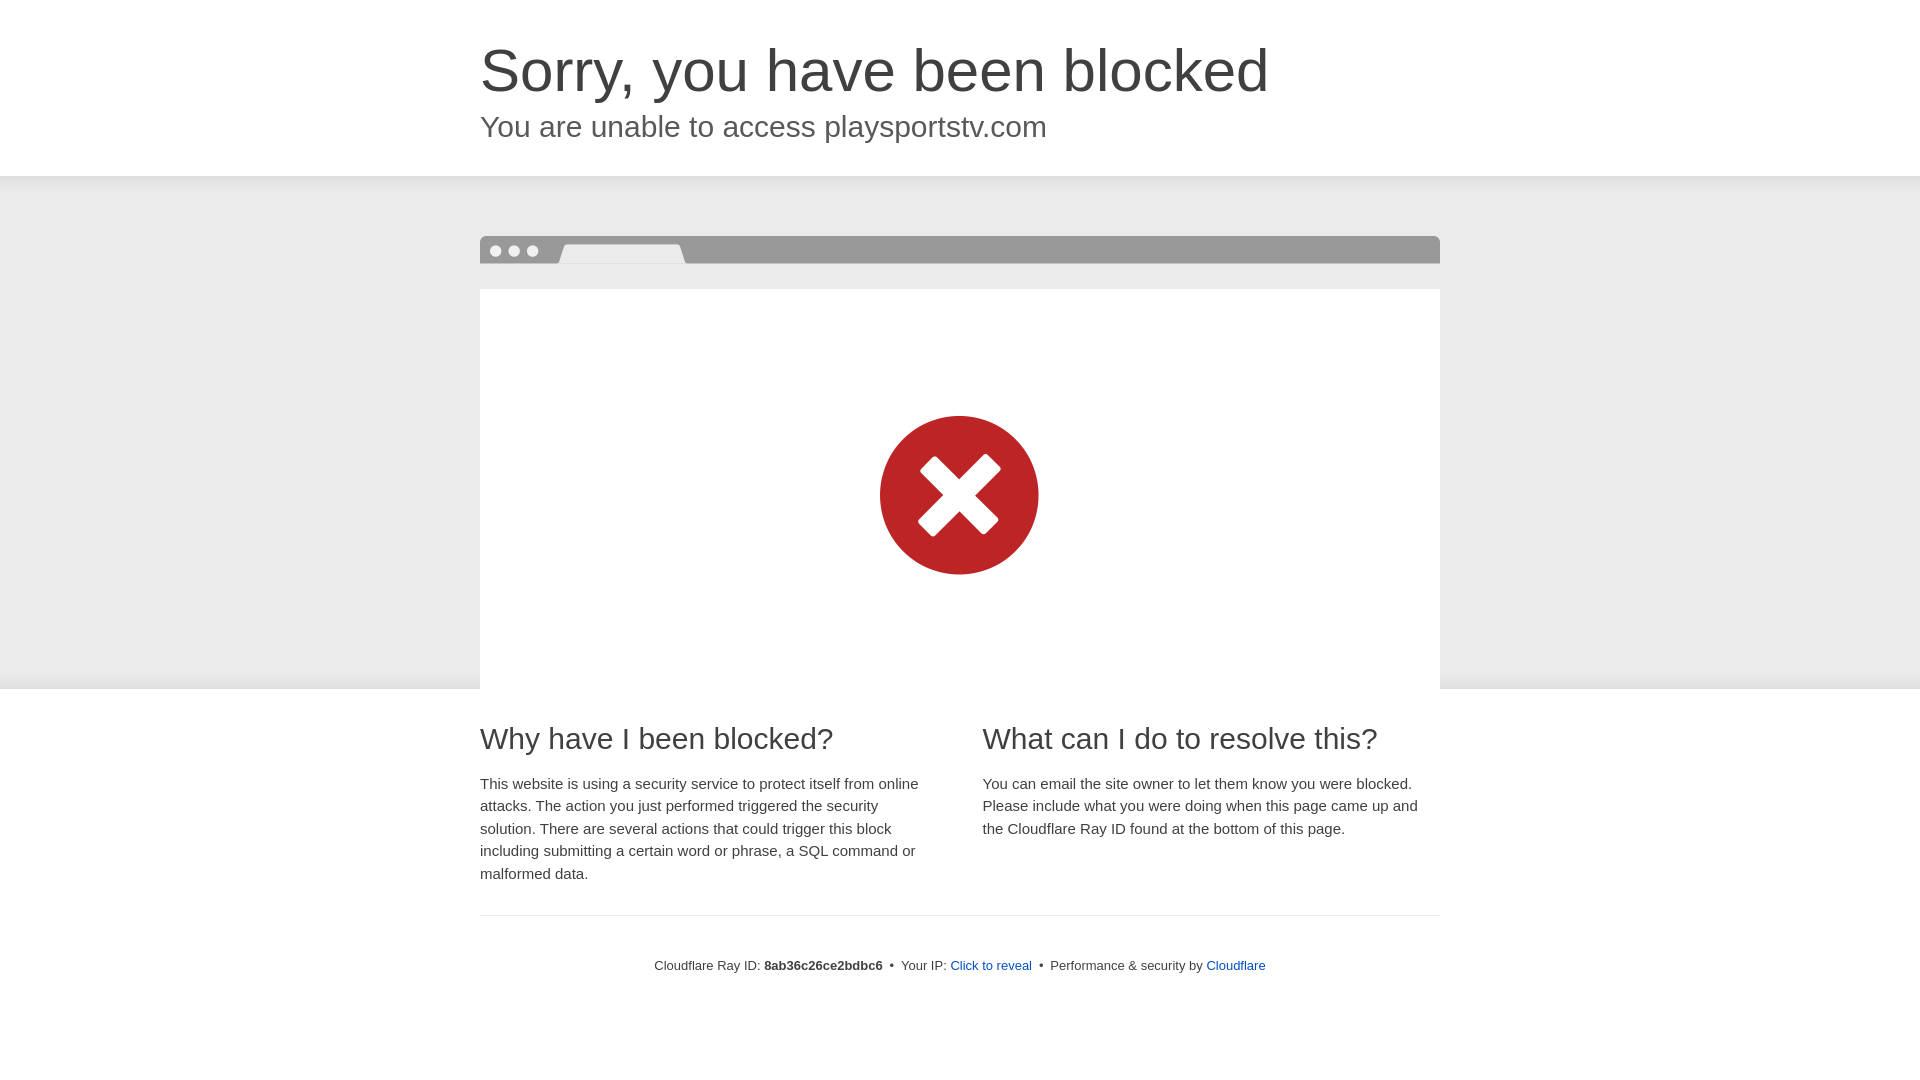 The image size is (1920, 1080). Describe the element at coordinates (991, 966) in the screenshot. I see `Click to reveal` at that location.